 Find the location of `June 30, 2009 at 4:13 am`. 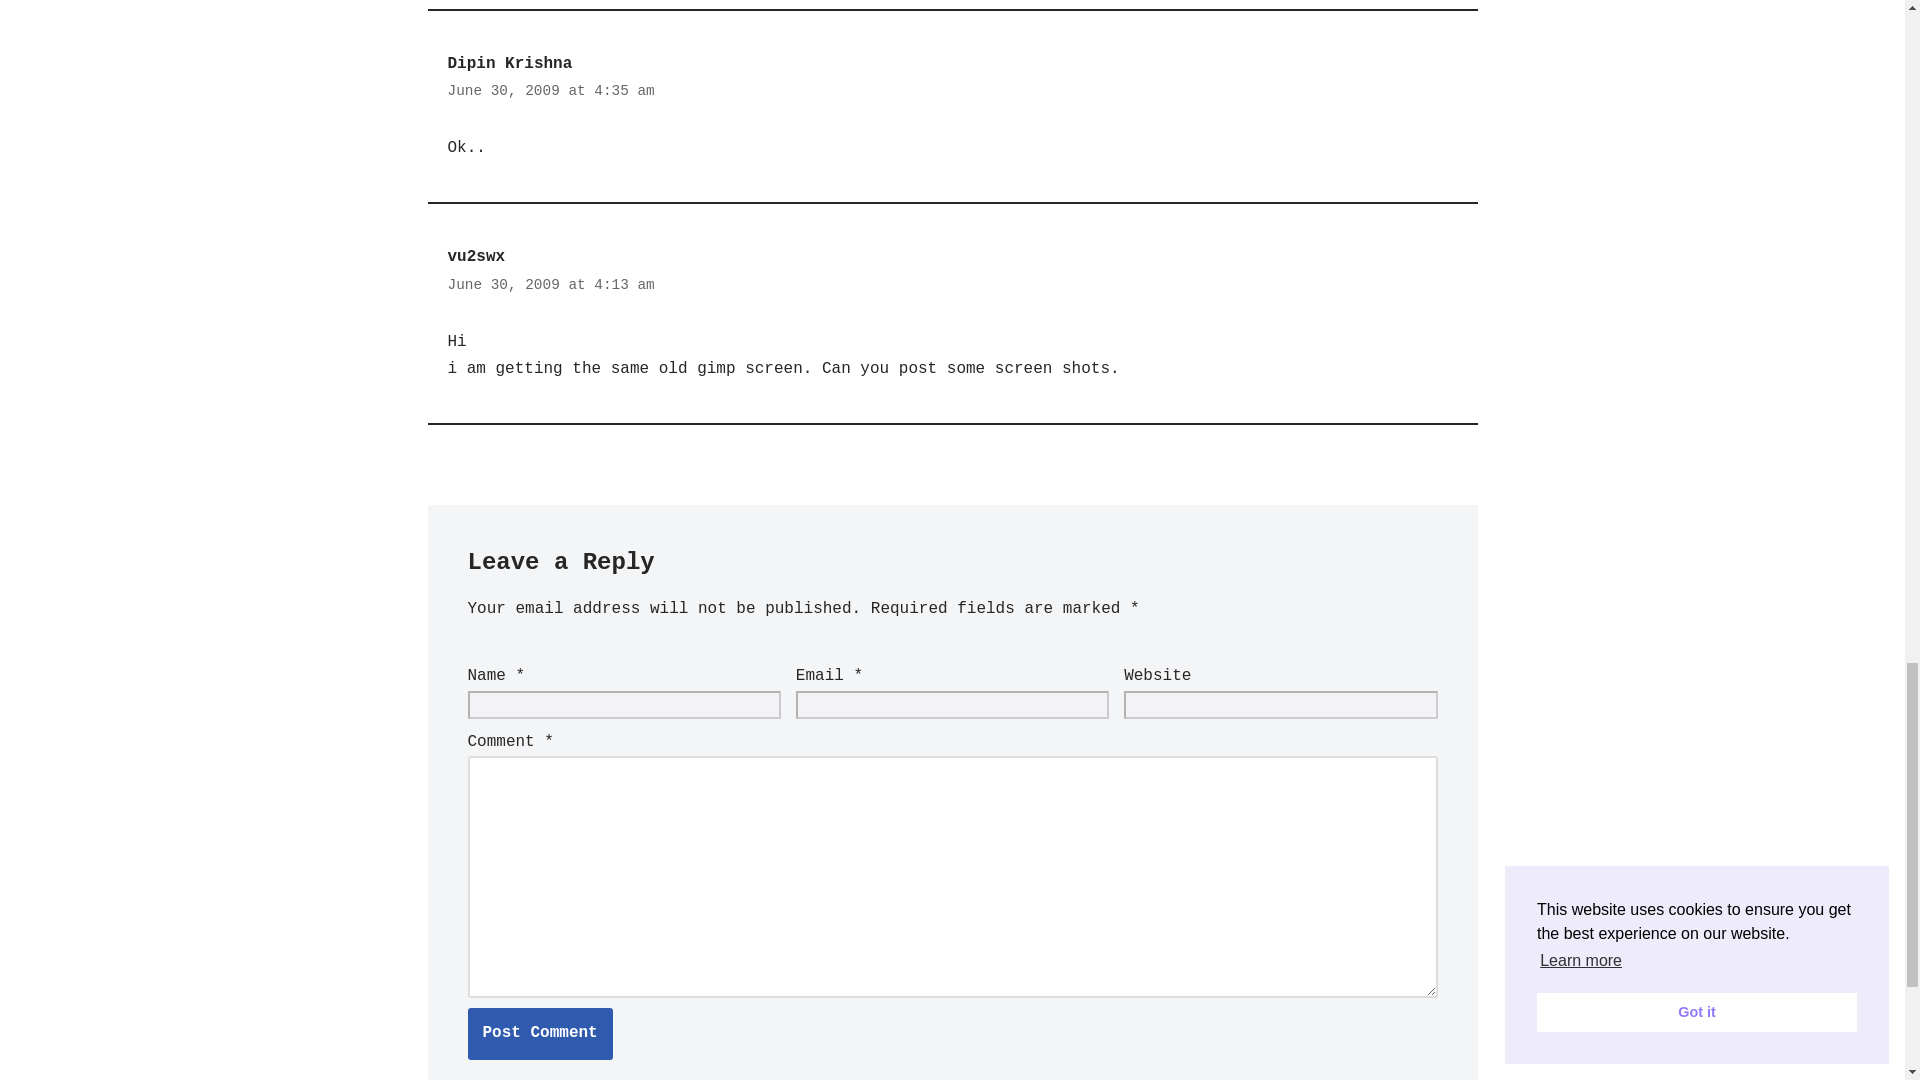

June 30, 2009 at 4:13 am is located at coordinates (550, 286).